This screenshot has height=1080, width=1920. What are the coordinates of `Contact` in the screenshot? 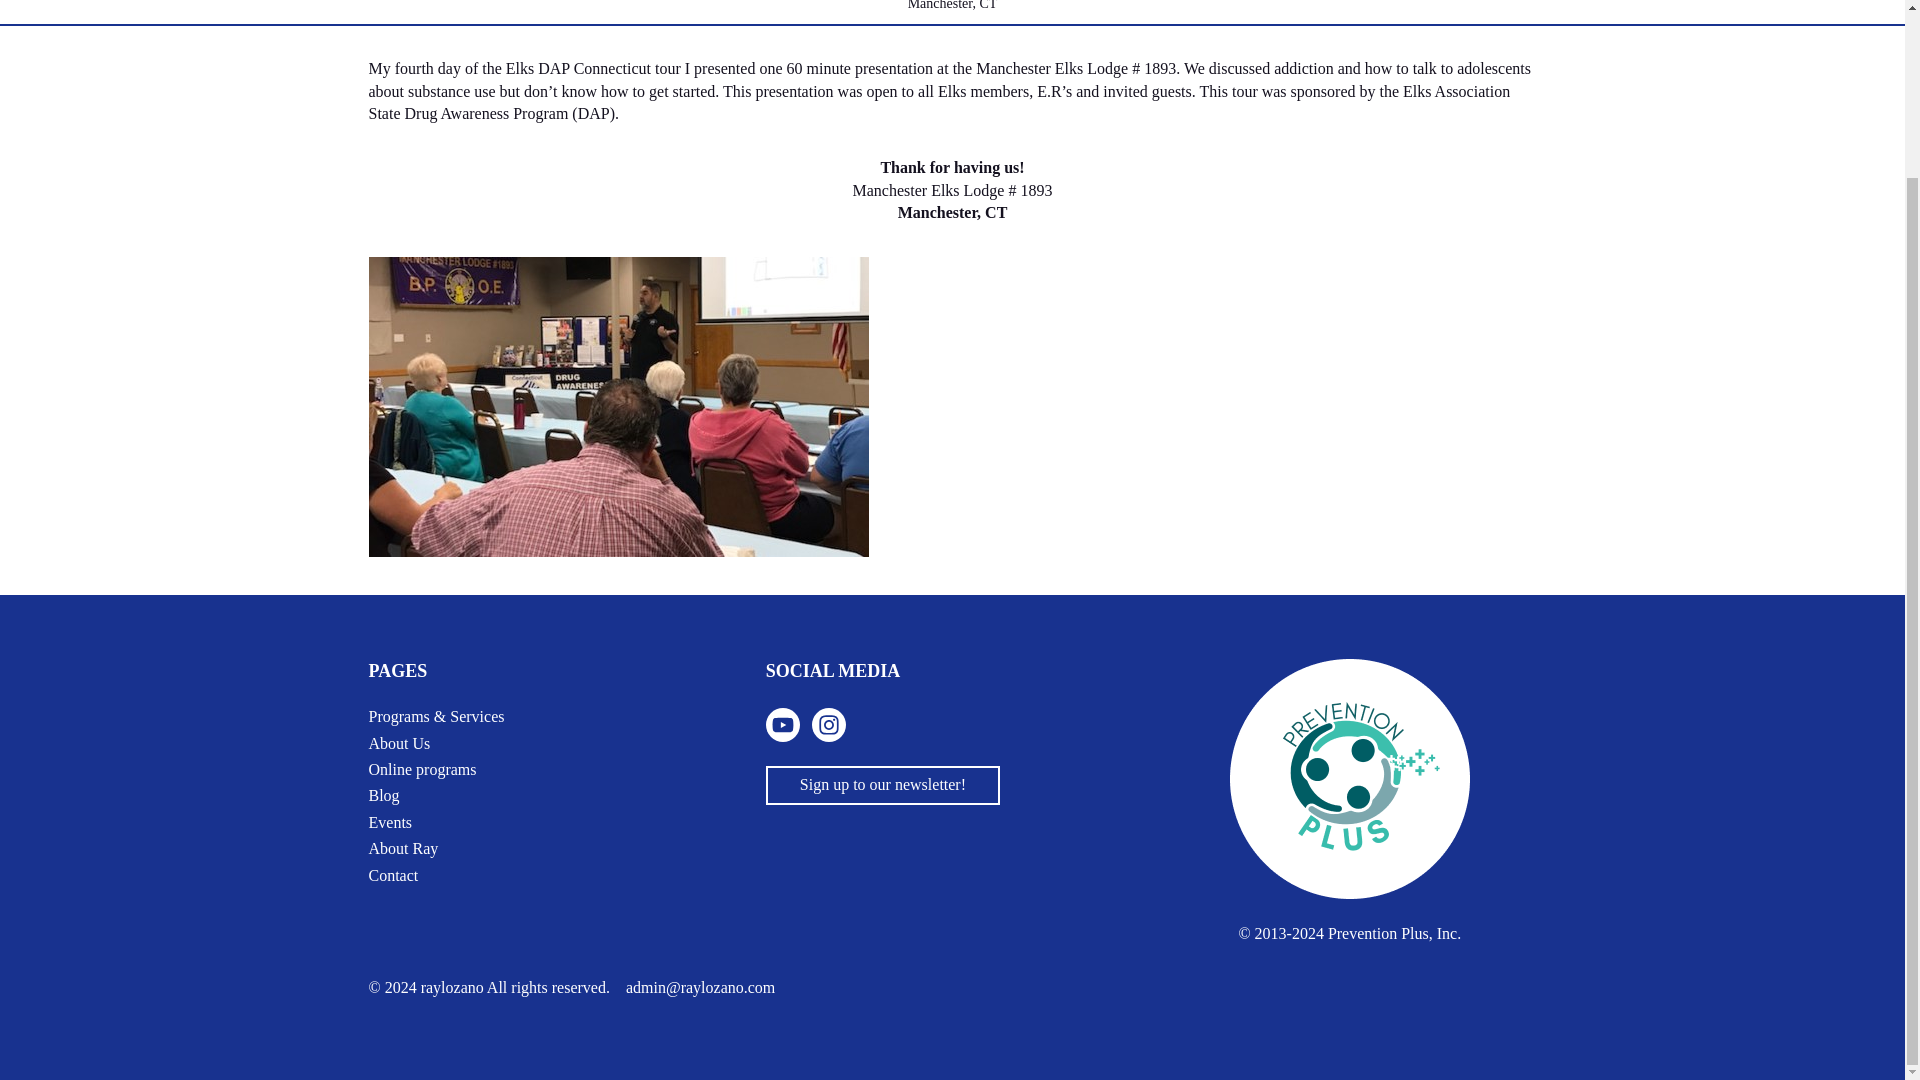 It's located at (393, 876).